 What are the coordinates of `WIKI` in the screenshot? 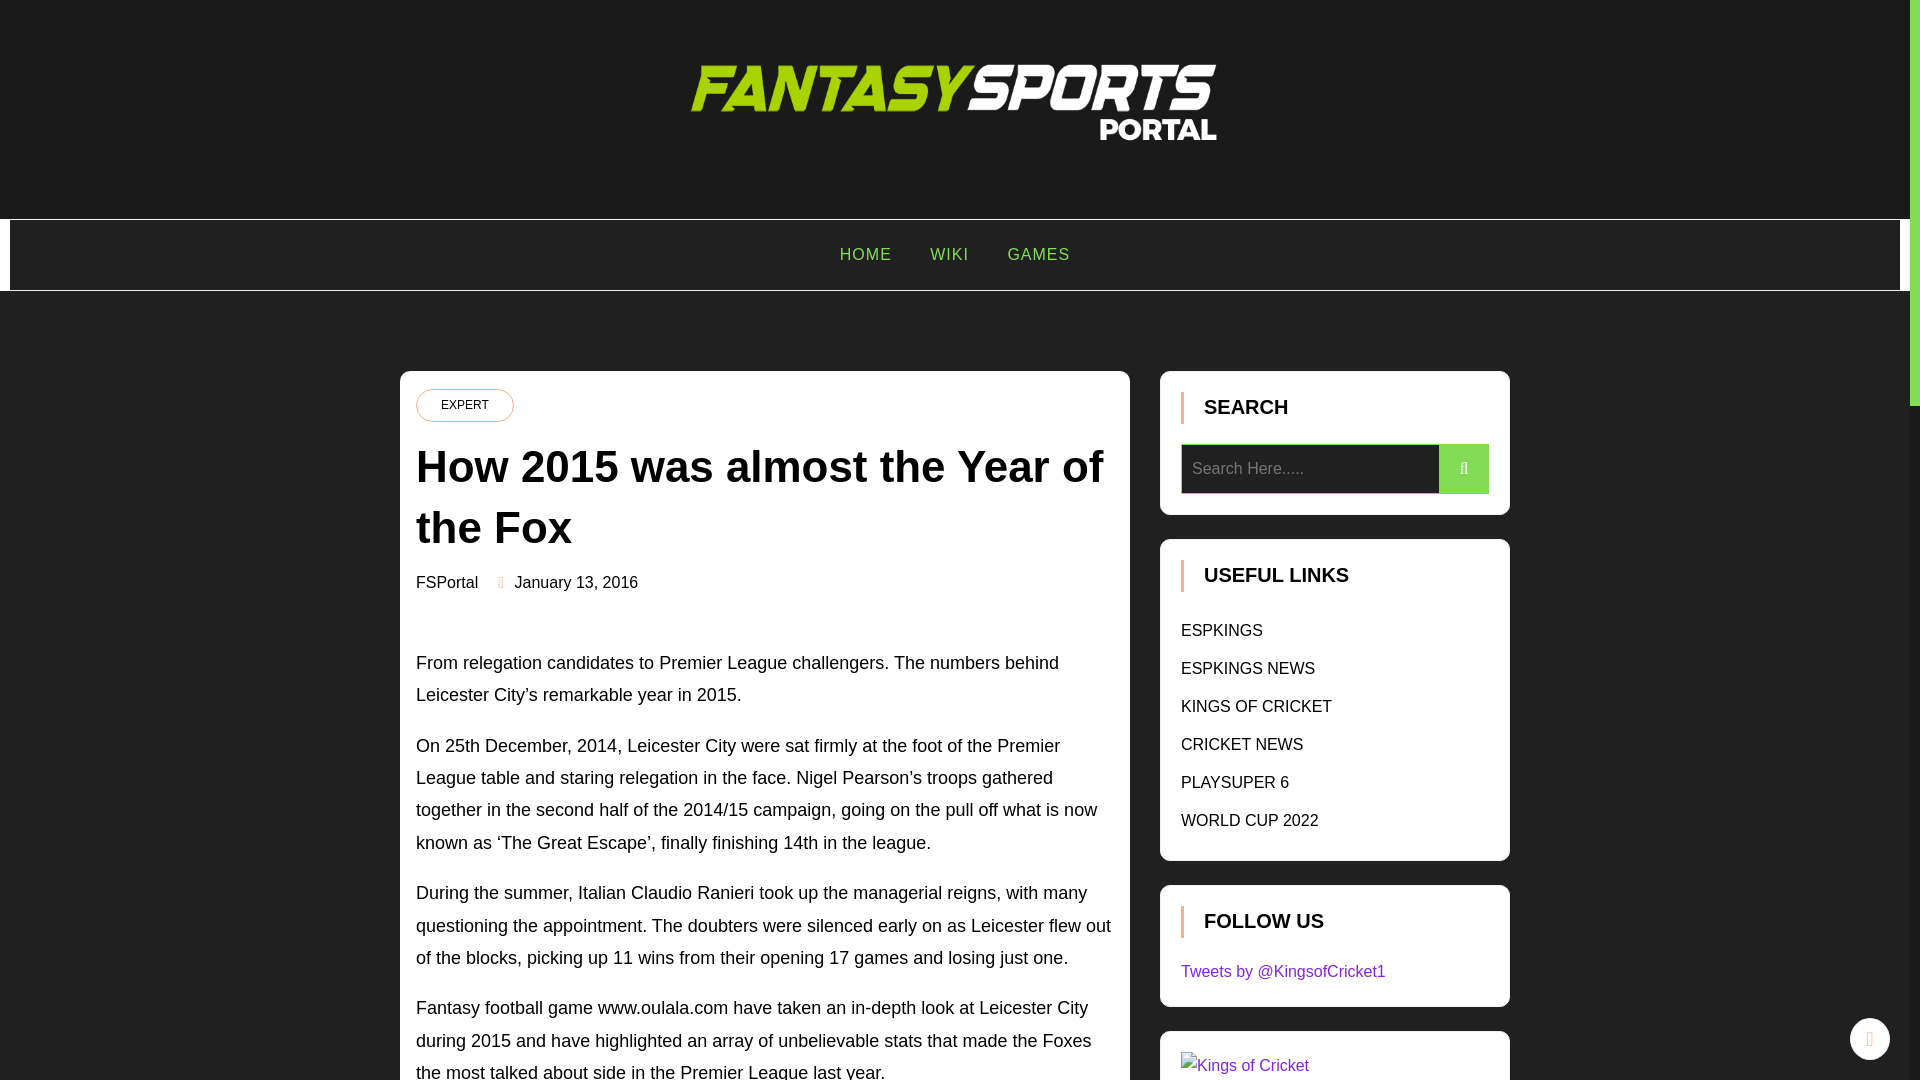 It's located at (950, 254).